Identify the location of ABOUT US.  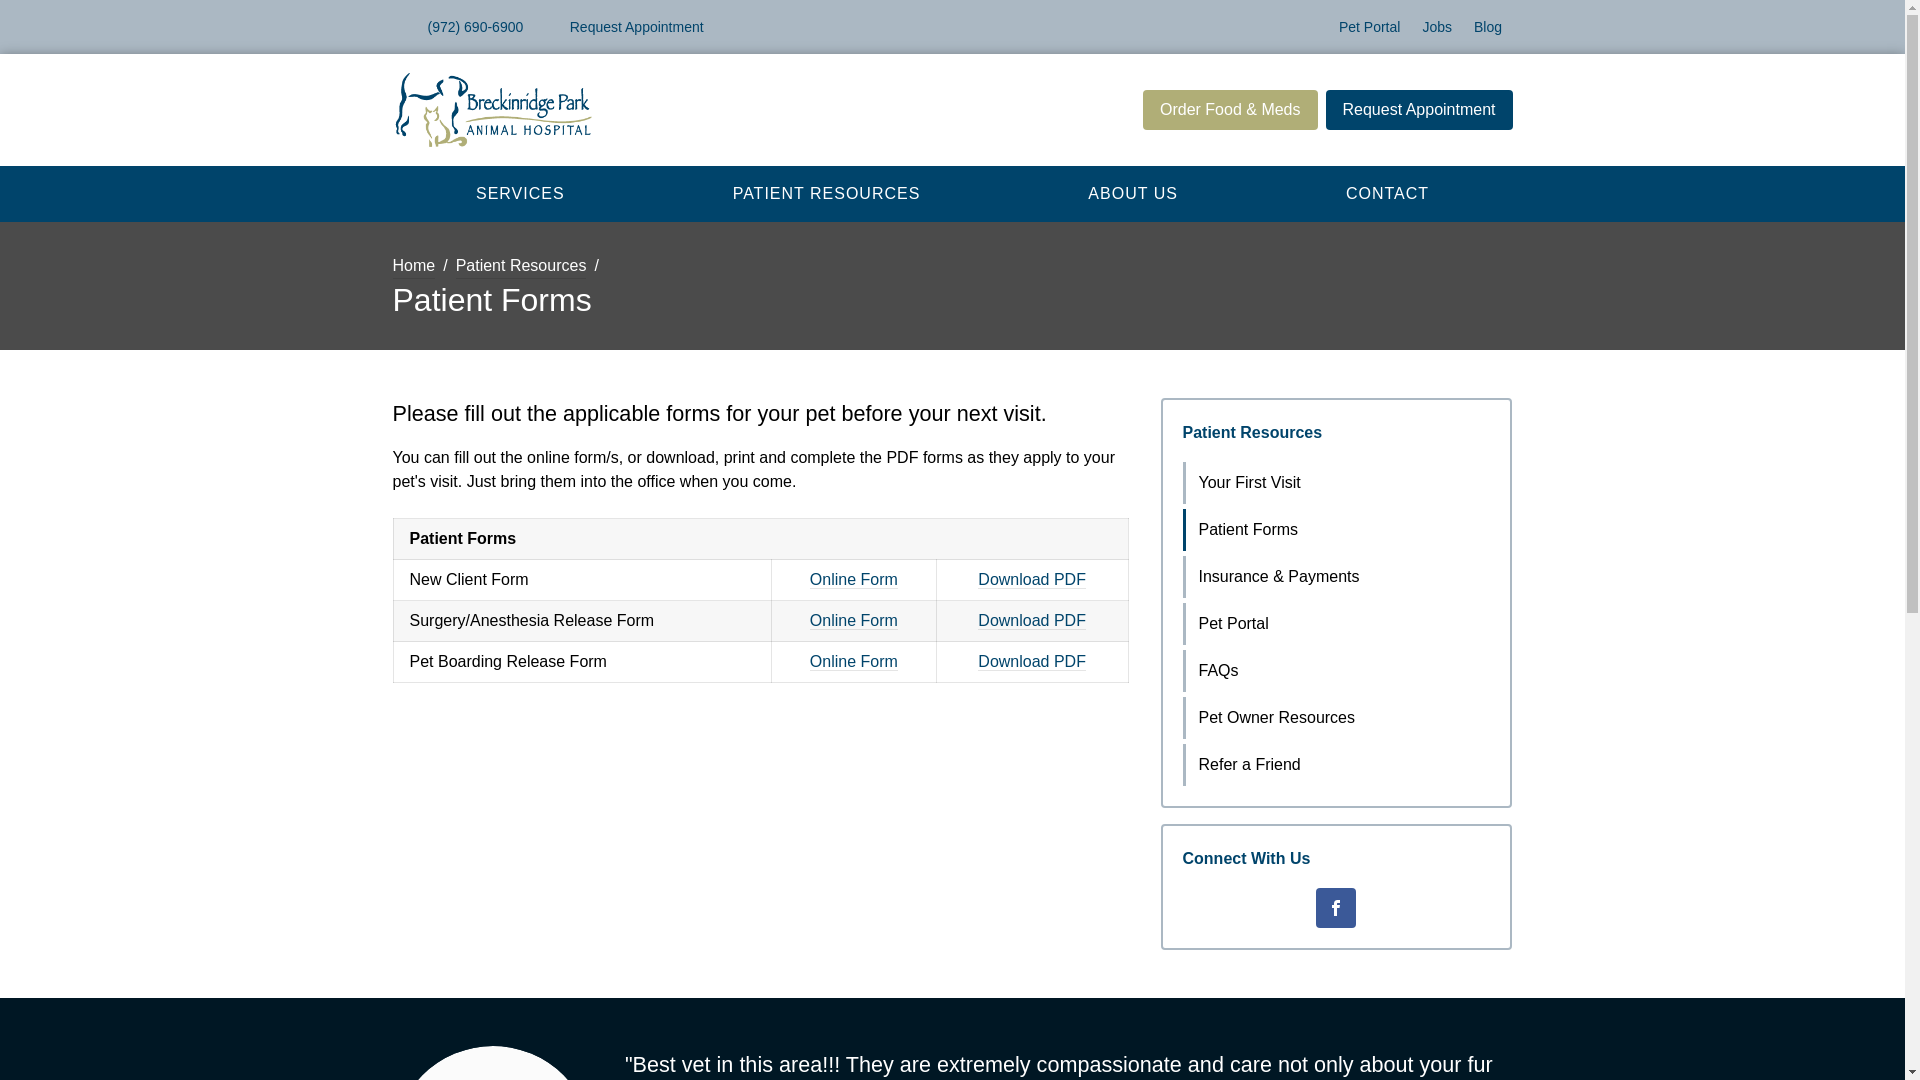
(1132, 193).